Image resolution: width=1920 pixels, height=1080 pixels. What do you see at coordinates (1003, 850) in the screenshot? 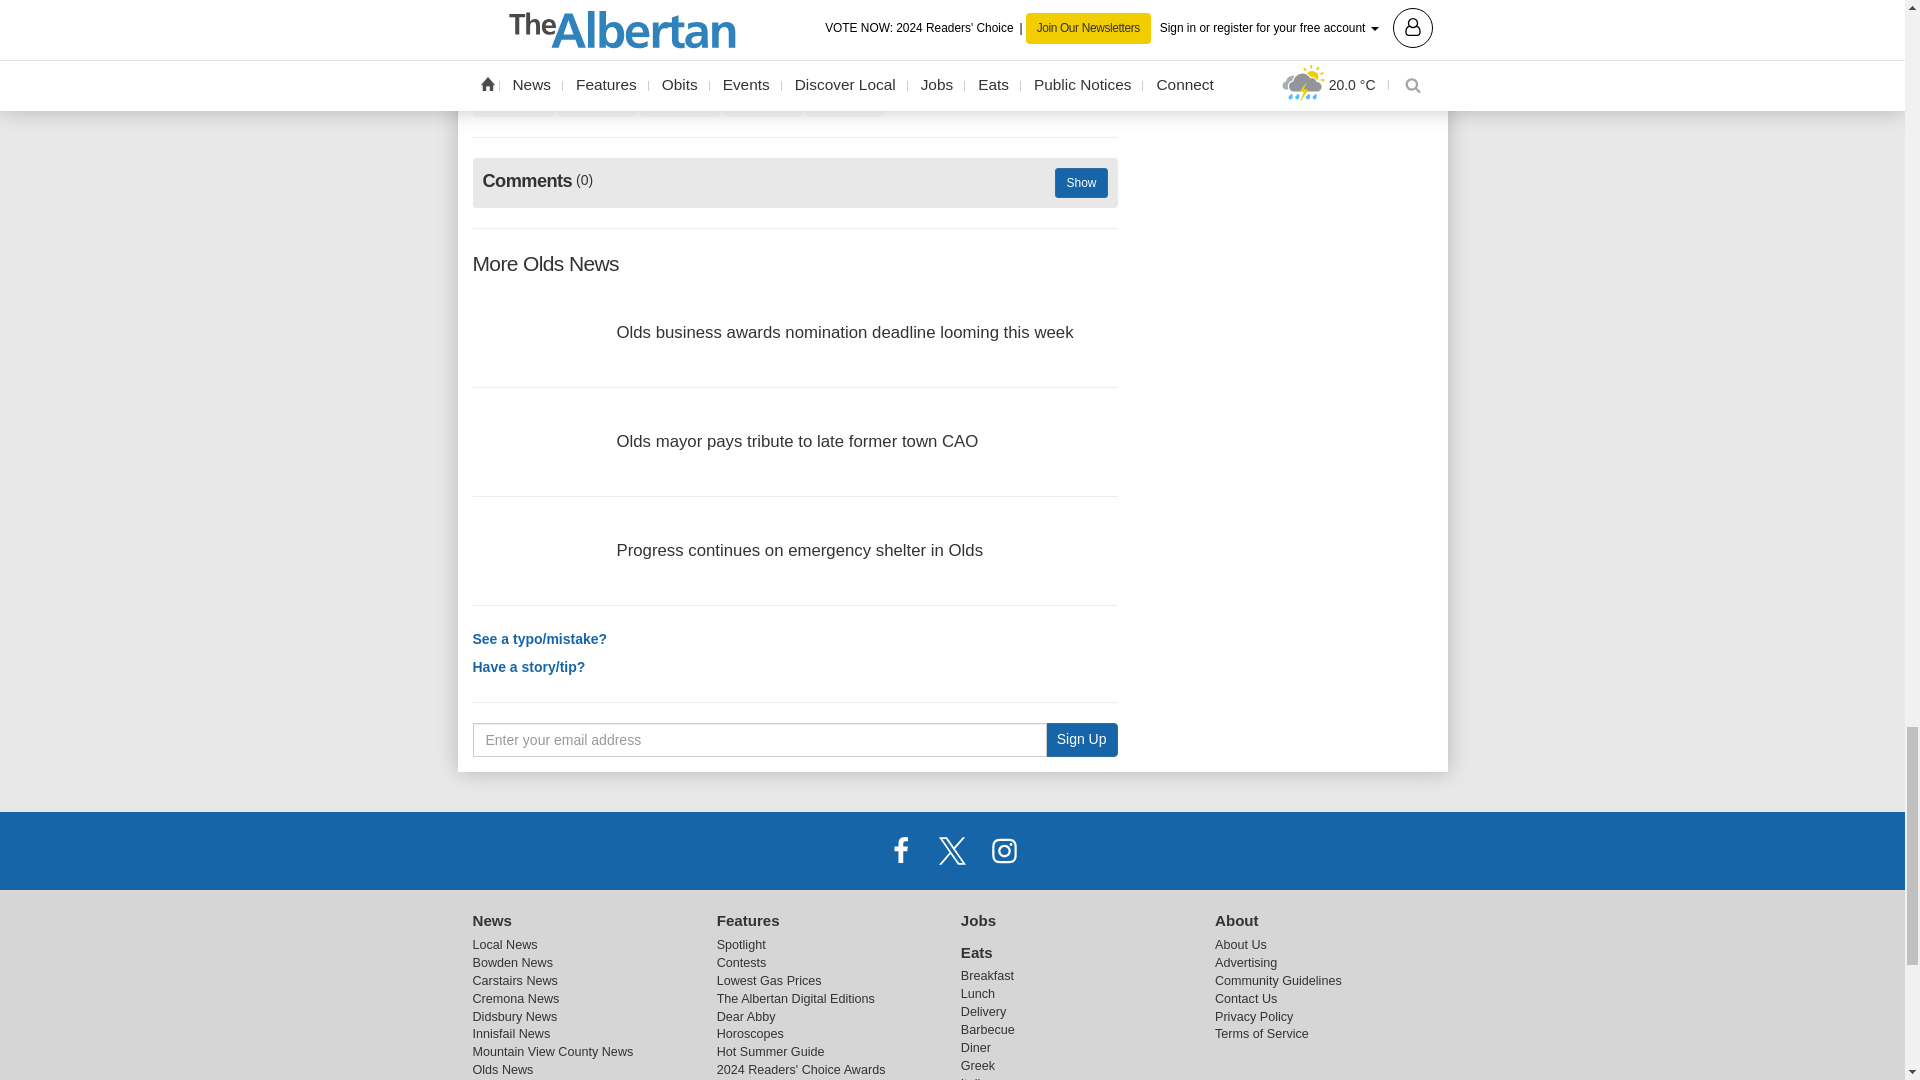
I see `Instagram` at bounding box center [1003, 850].